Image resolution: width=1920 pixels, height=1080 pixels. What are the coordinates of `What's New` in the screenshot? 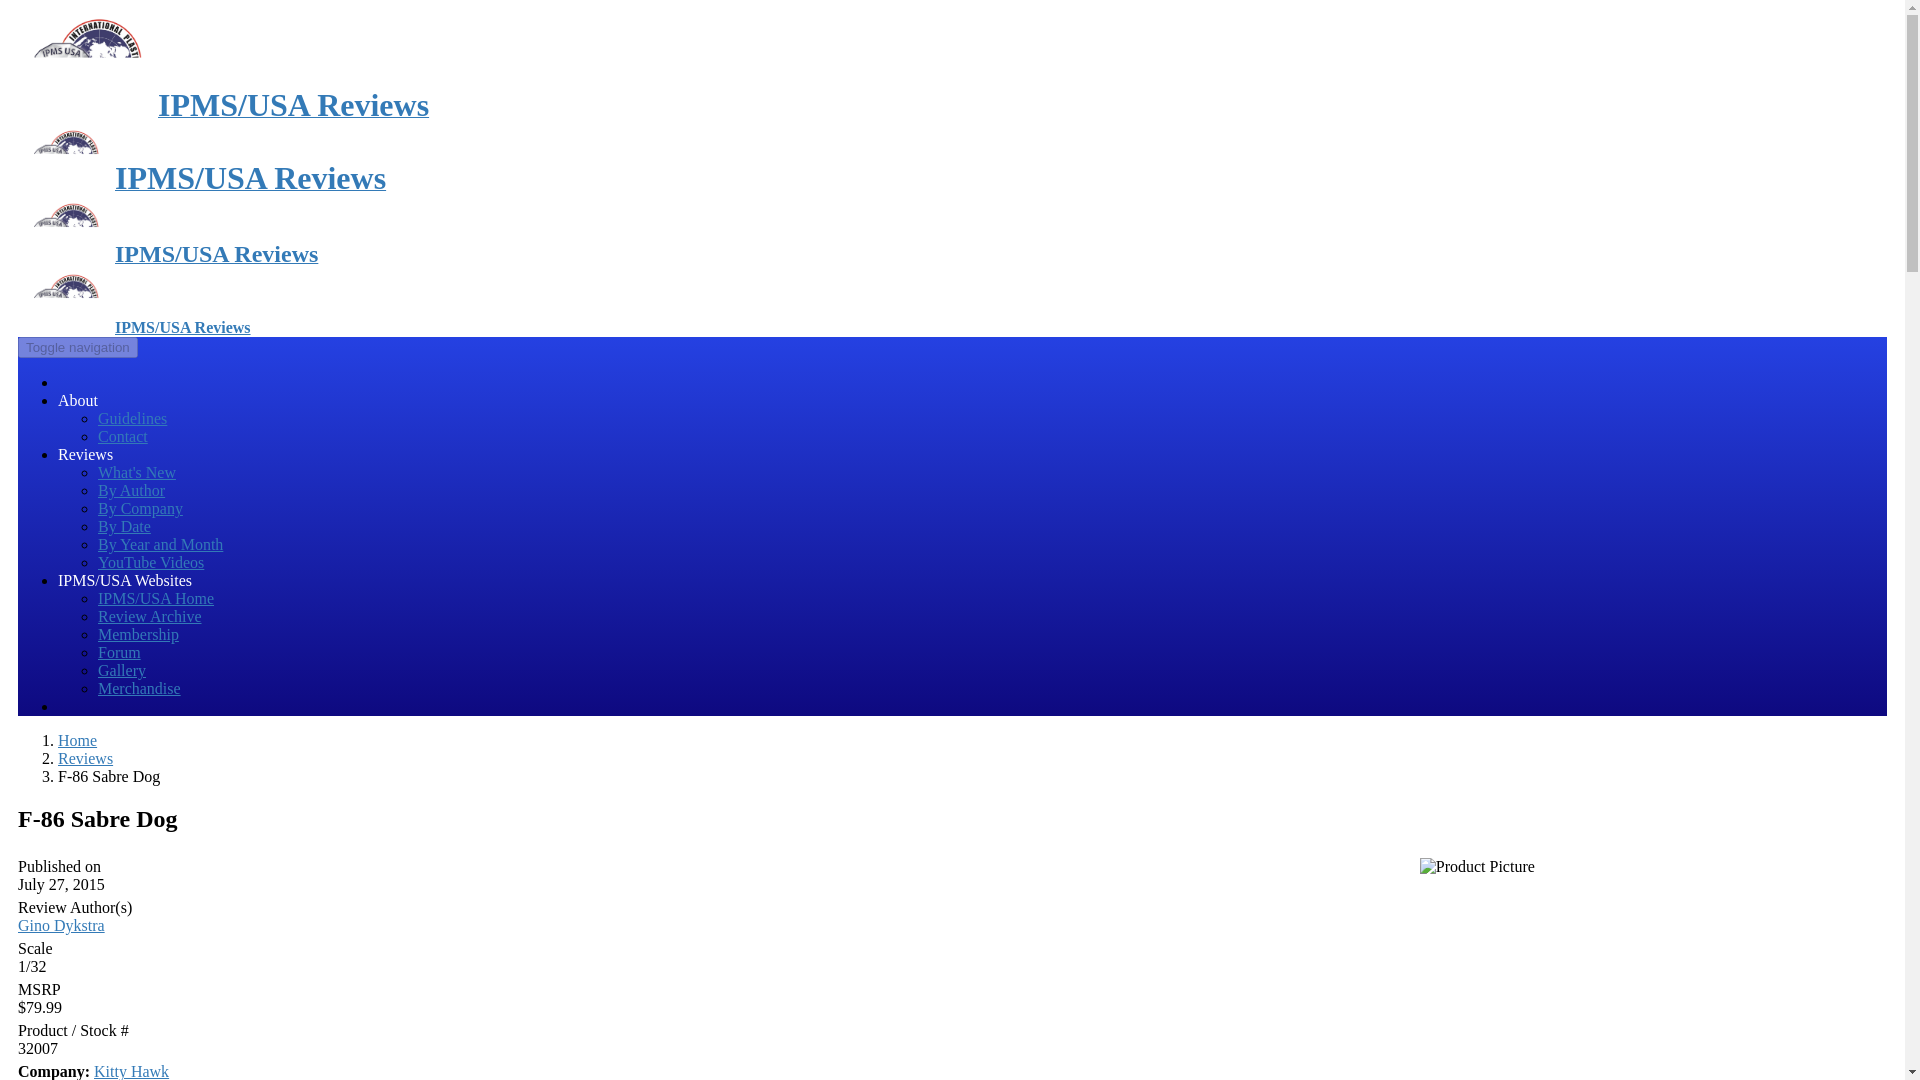 It's located at (136, 472).